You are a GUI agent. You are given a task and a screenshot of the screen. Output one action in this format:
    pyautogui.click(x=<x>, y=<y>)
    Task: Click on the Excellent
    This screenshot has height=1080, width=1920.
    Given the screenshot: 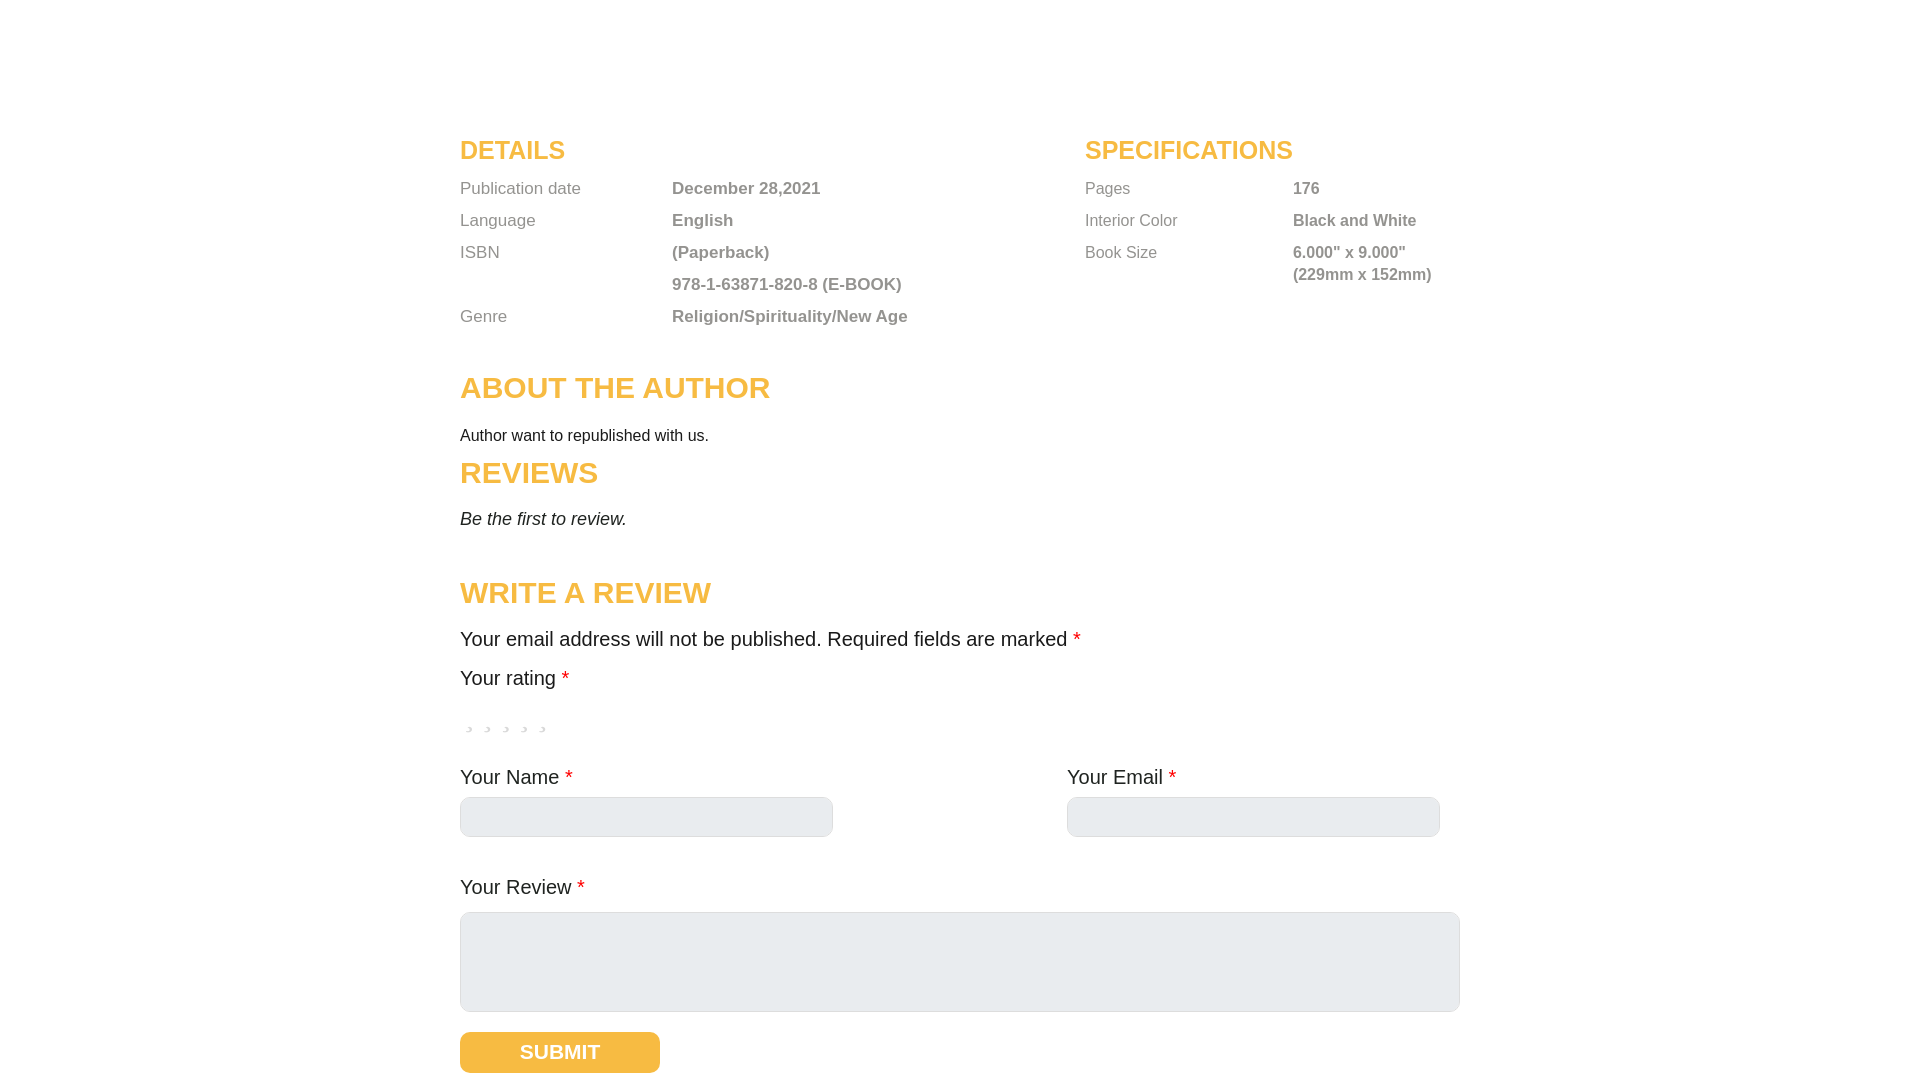 What is the action you would take?
    pyautogui.click(x=542, y=720)
    